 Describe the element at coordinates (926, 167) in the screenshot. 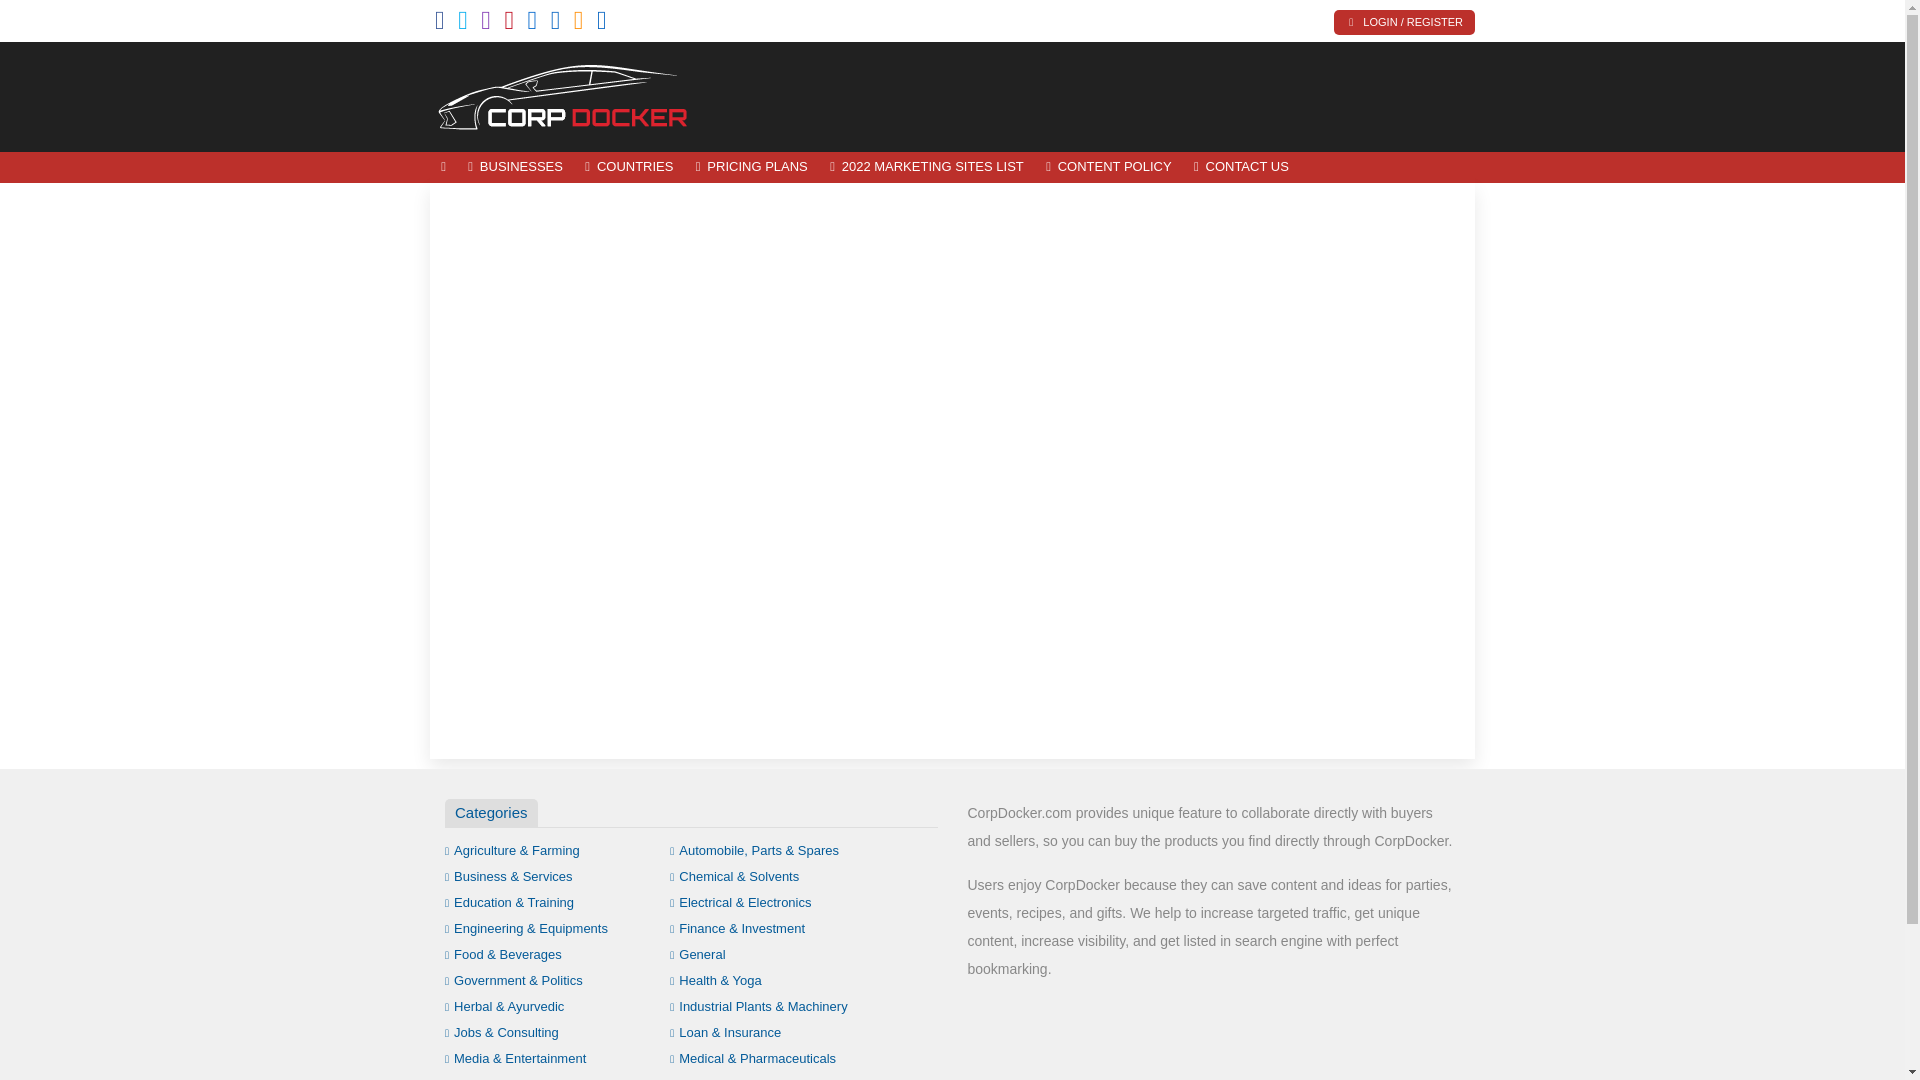

I see `2022 MARKETING SITES LIST` at that location.